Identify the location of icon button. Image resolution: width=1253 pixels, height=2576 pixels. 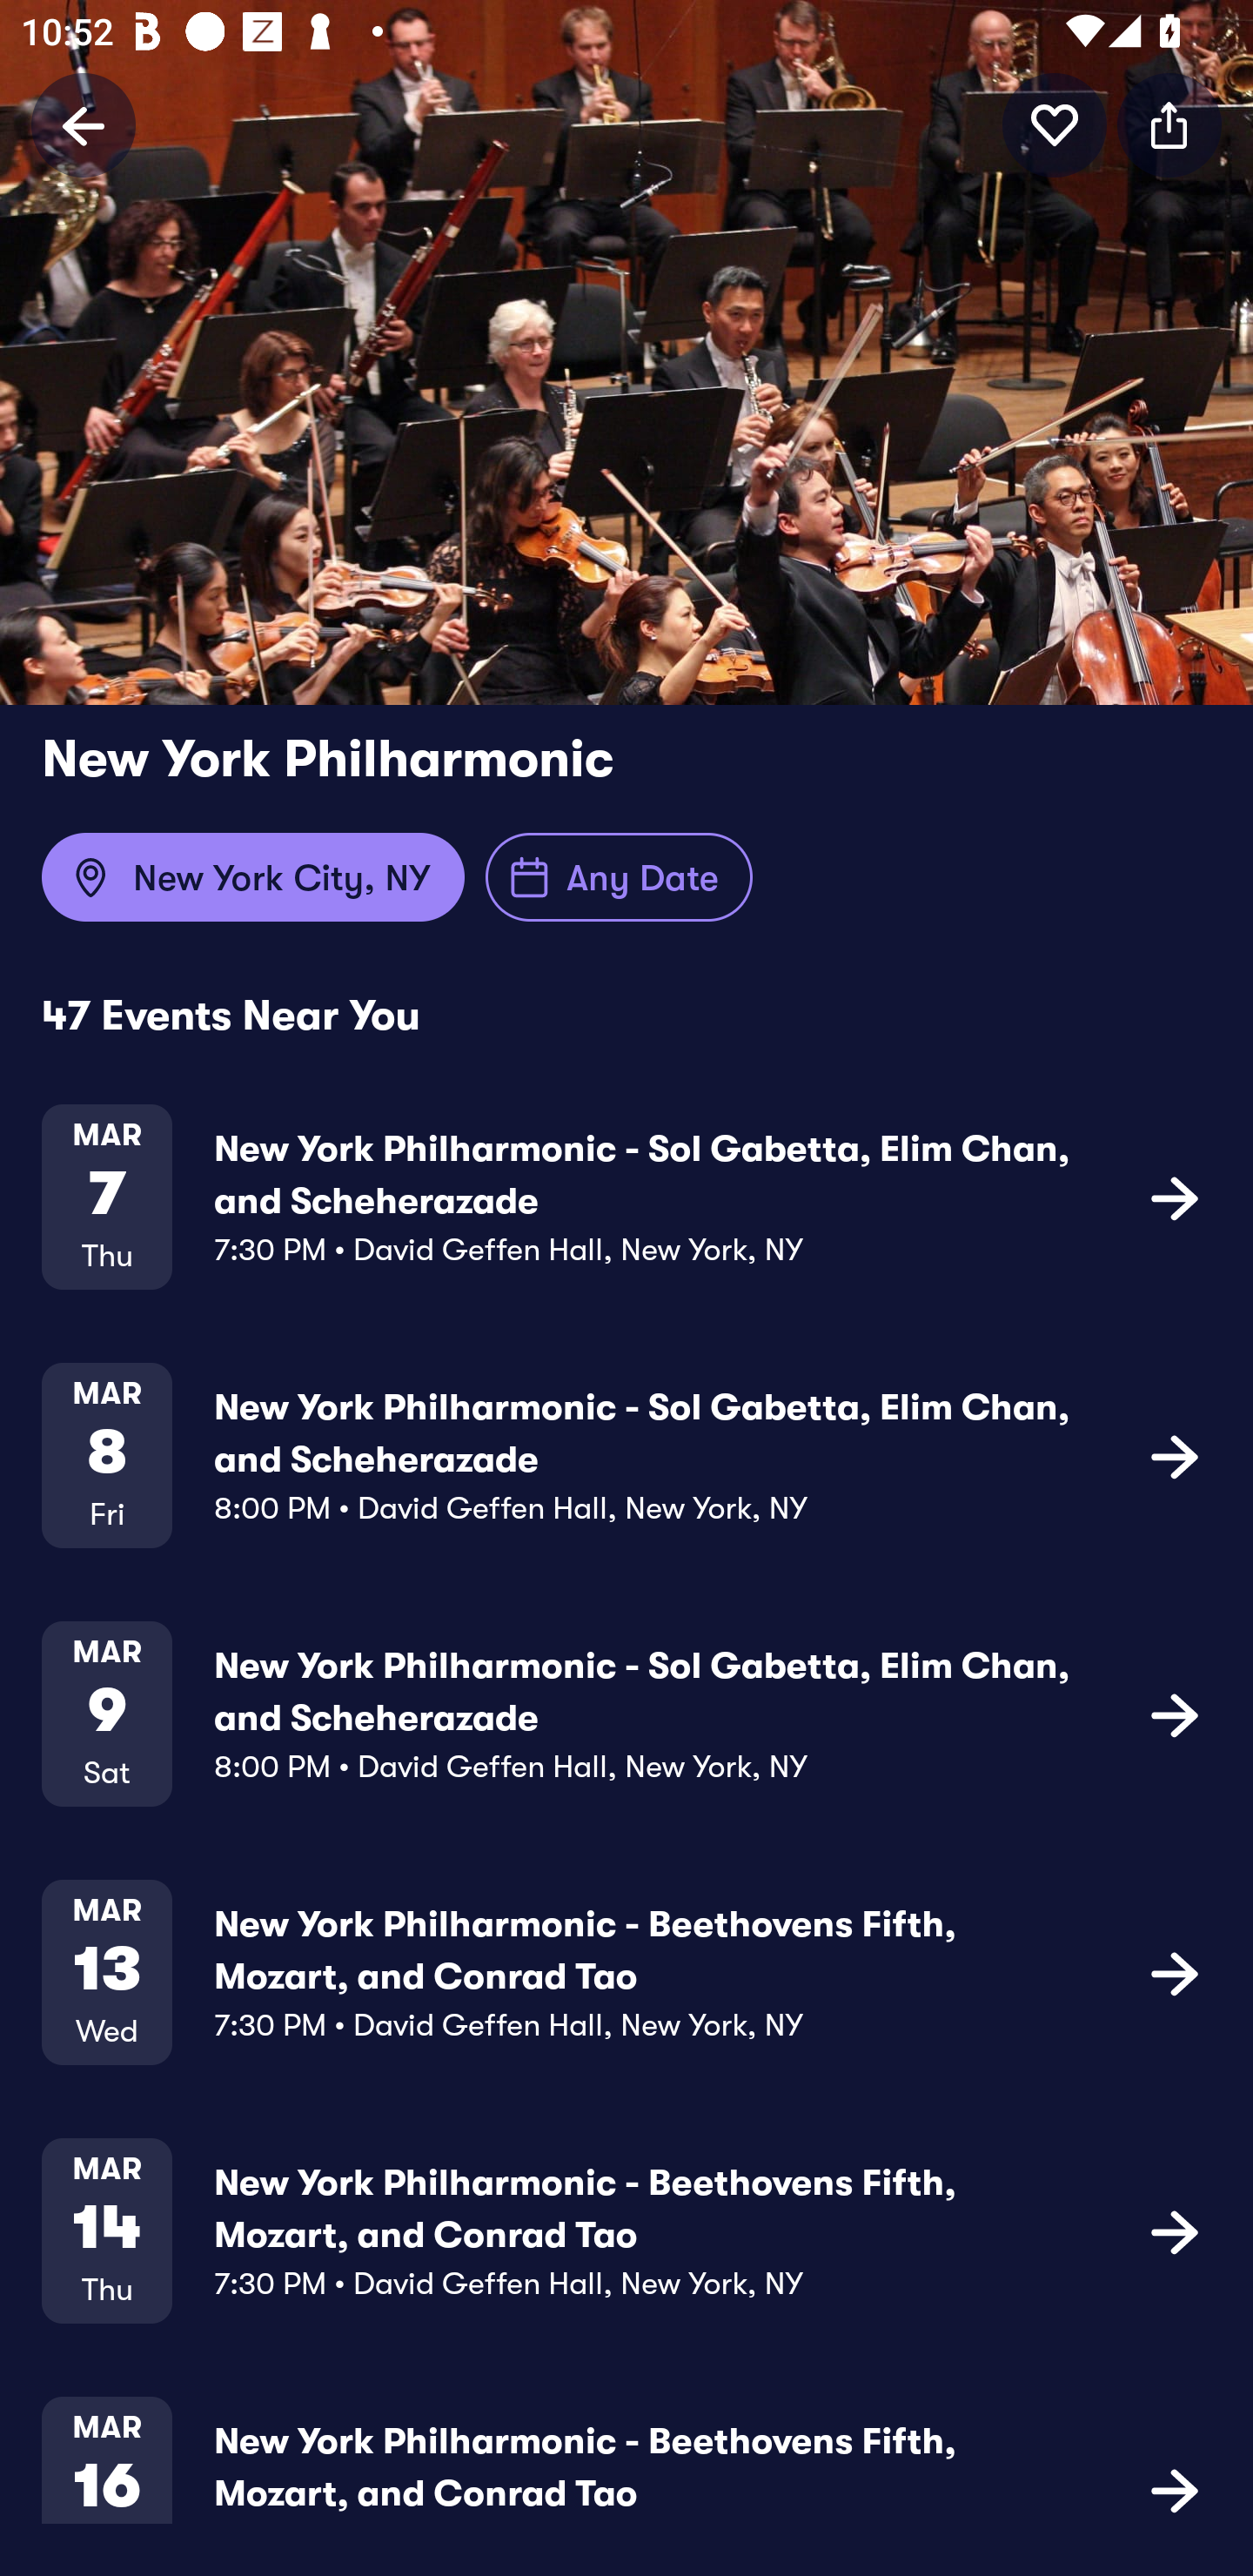
(1175, 2487).